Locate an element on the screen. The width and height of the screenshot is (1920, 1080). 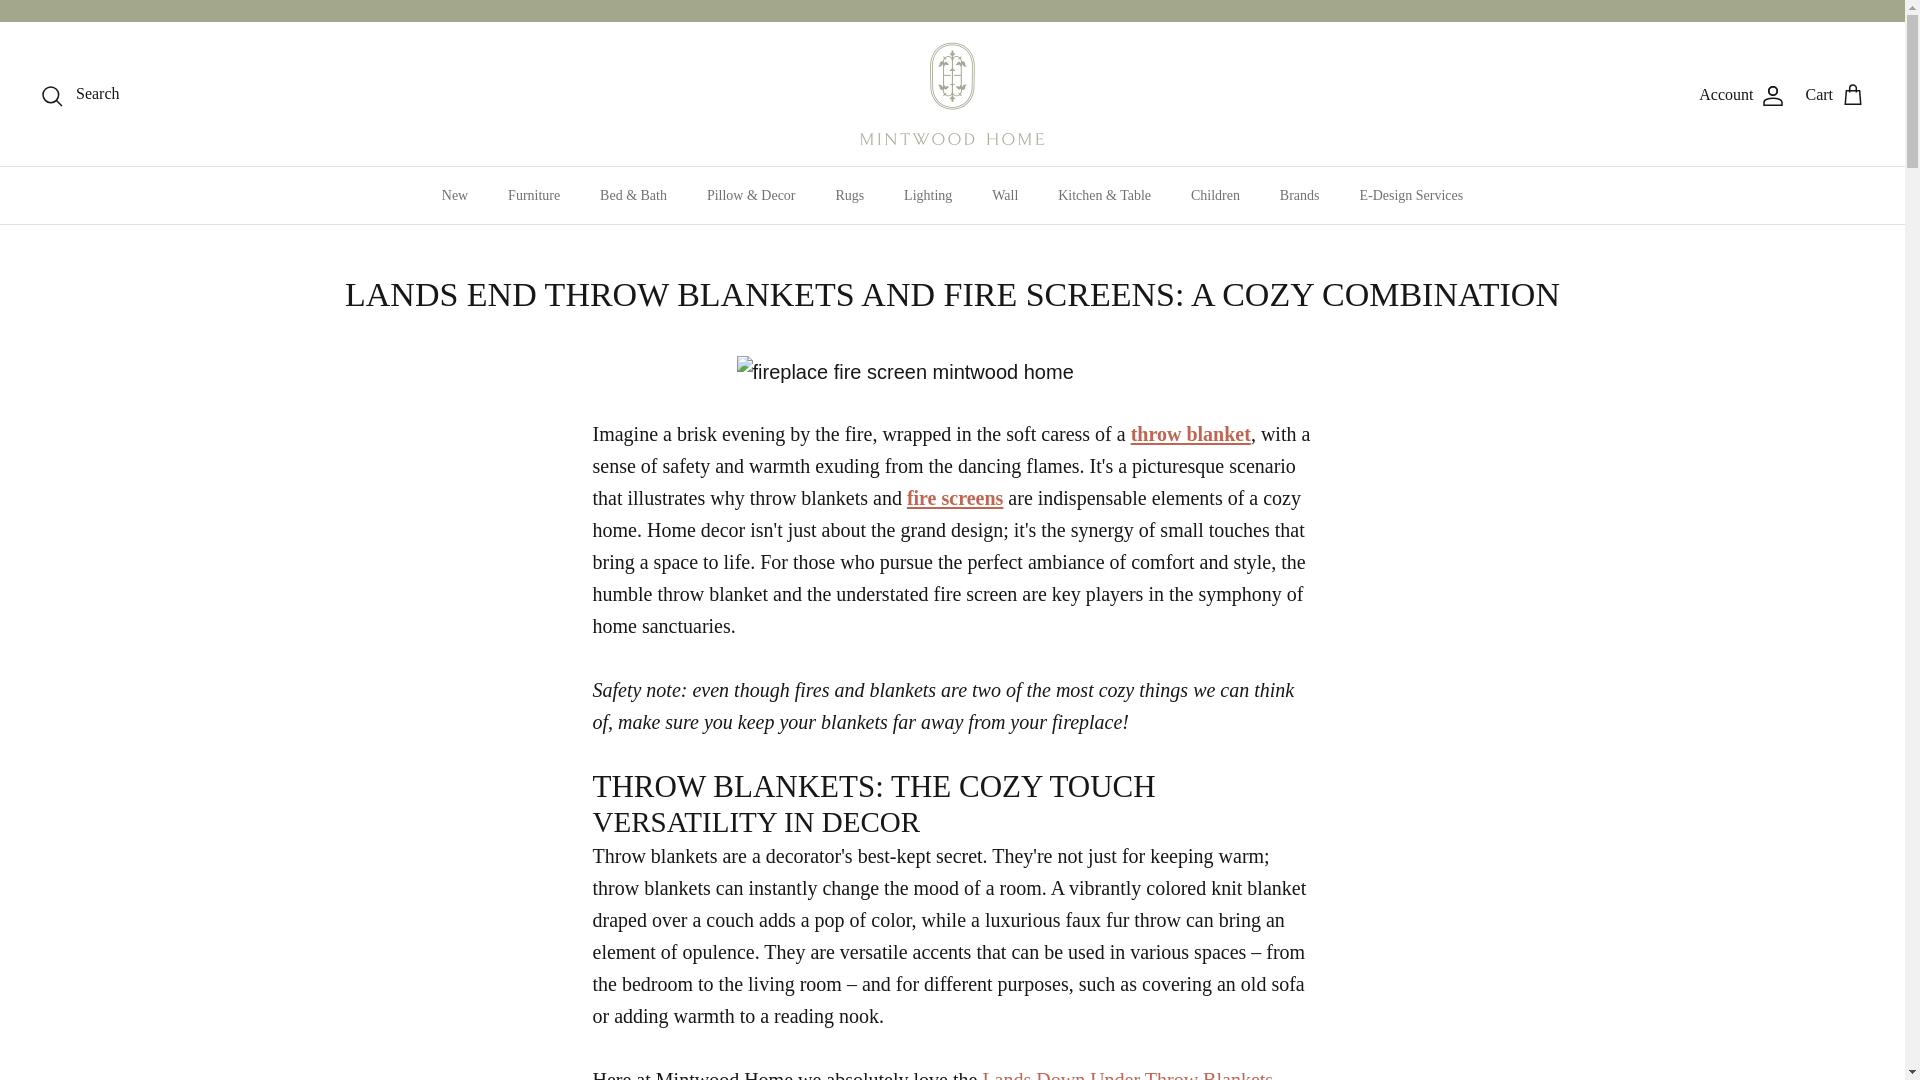
Cart is located at coordinates (1834, 94).